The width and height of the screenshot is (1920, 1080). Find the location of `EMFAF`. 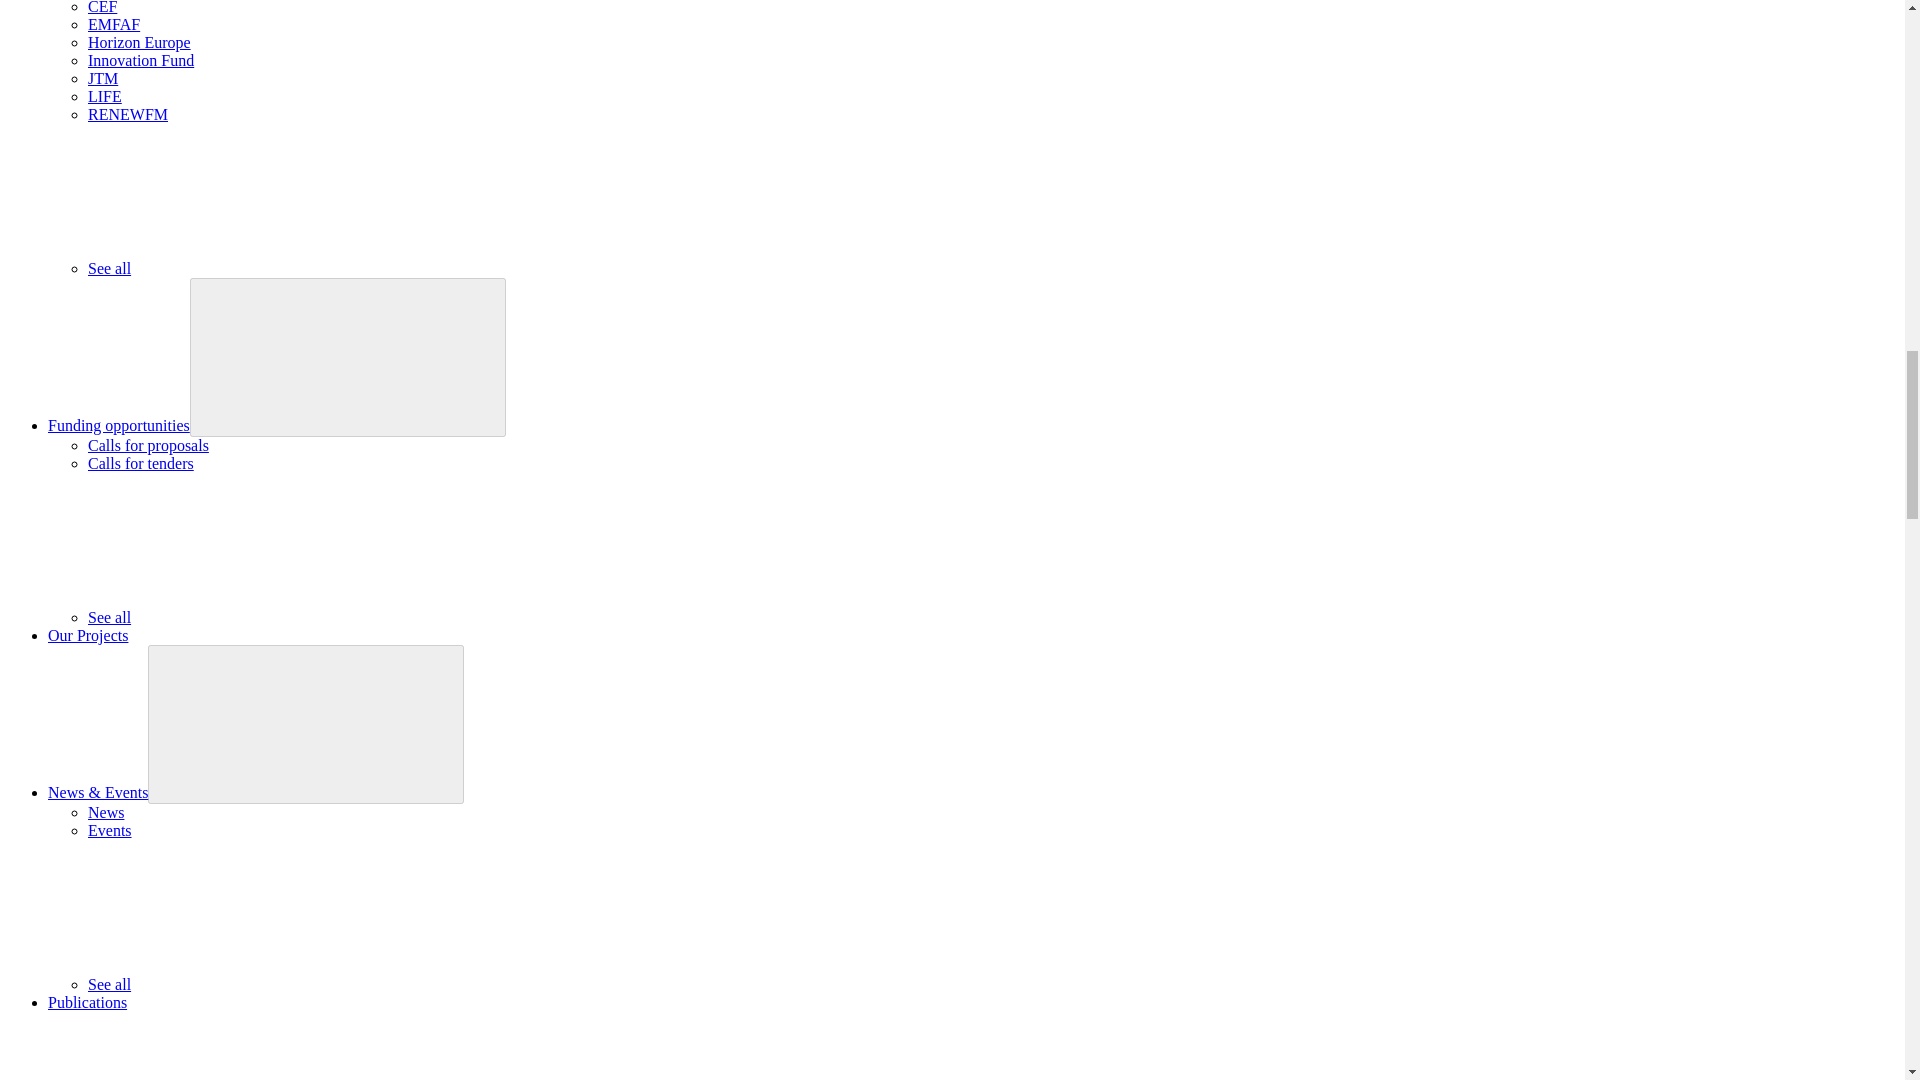

EMFAF is located at coordinates (114, 24).